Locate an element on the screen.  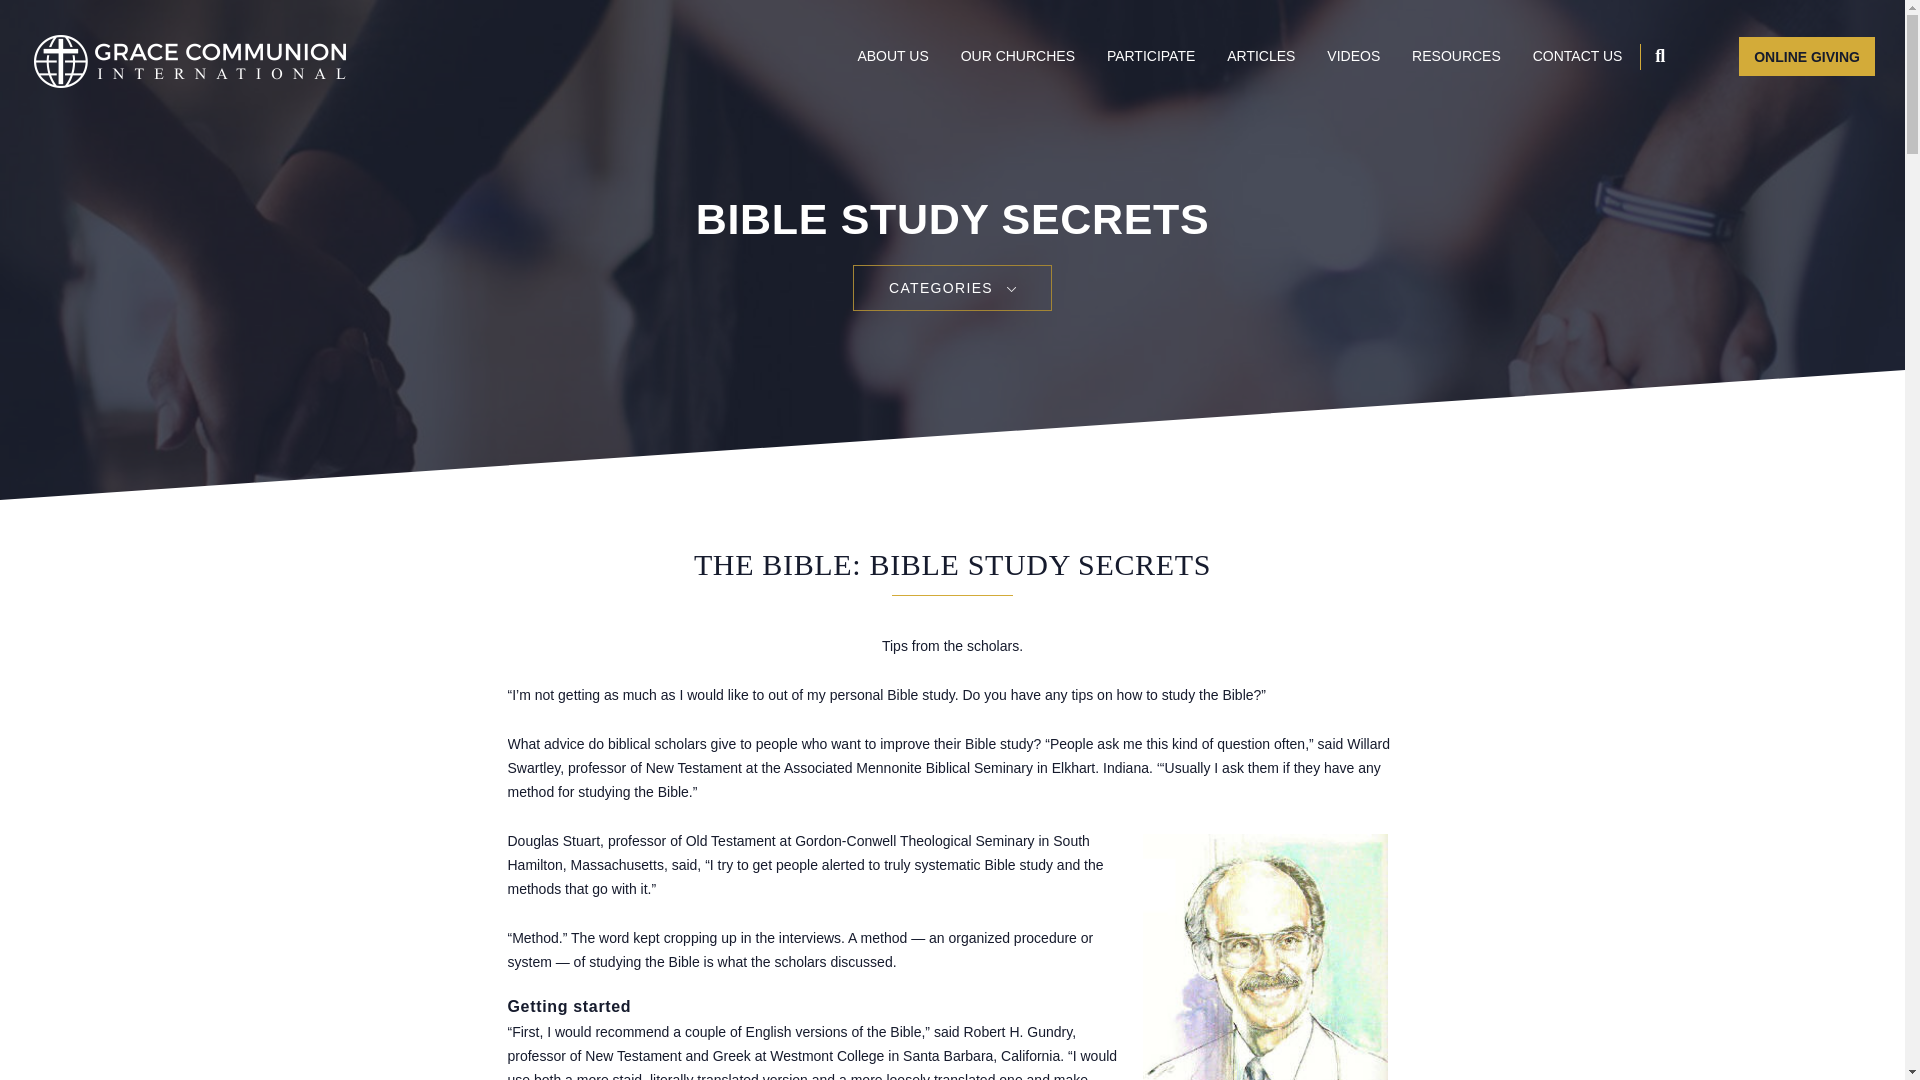
OUR CHURCHES is located at coordinates (1018, 54).